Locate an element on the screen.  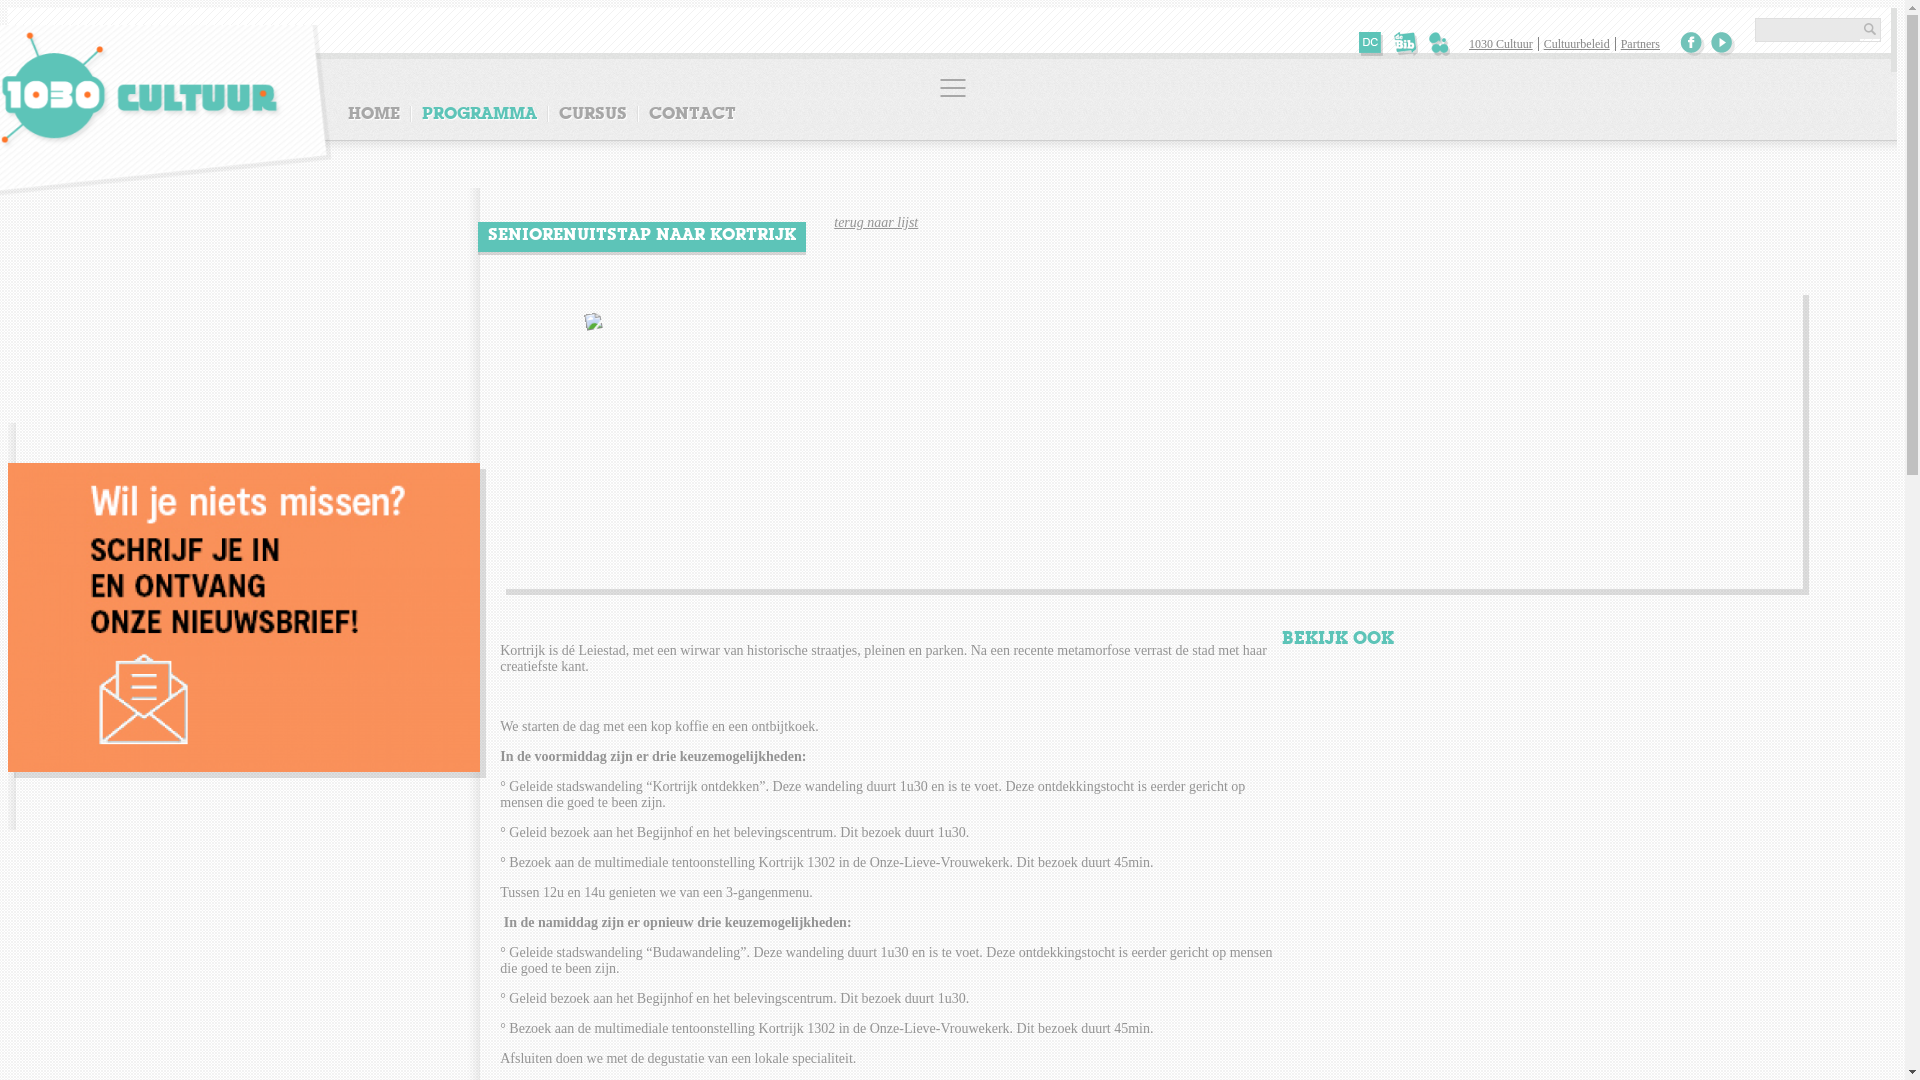
PROGRAMMA is located at coordinates (480, 114).